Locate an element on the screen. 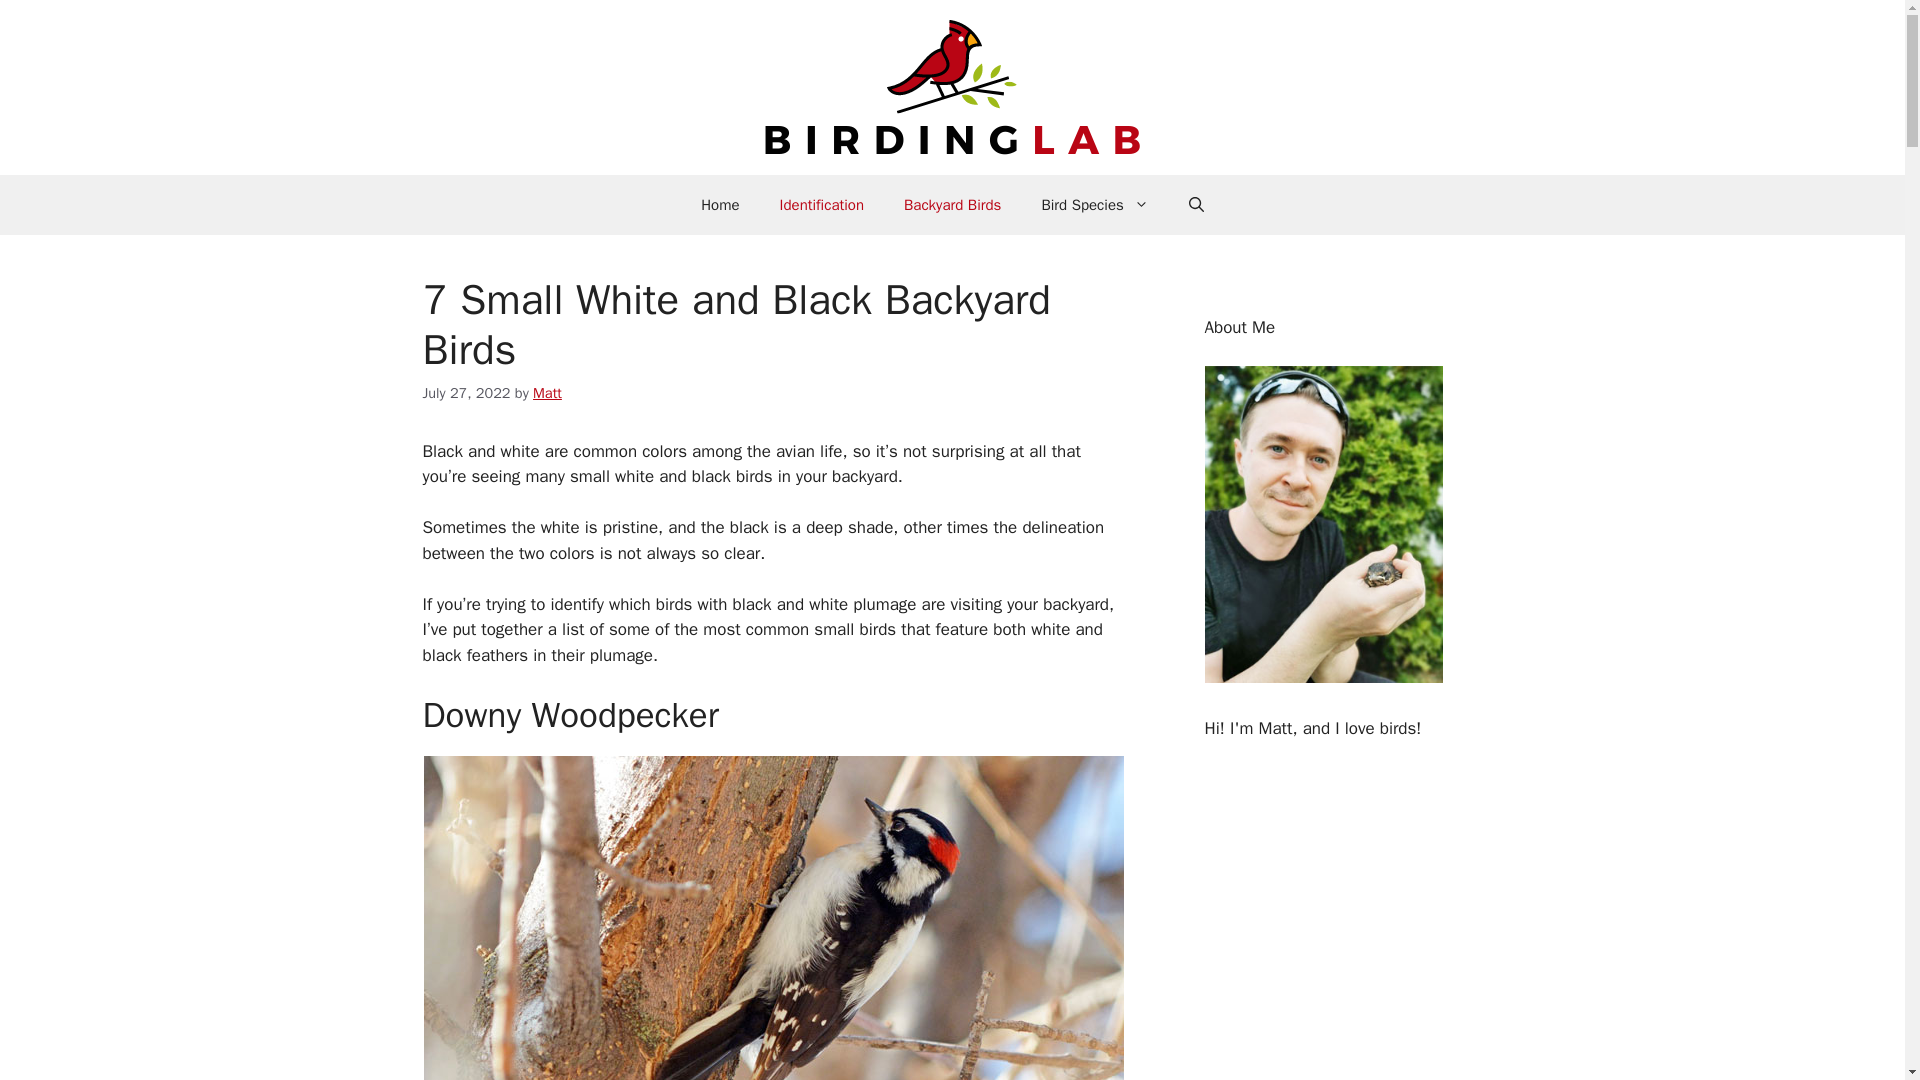  View all posts by Matt is located at coordinates (548, 392).